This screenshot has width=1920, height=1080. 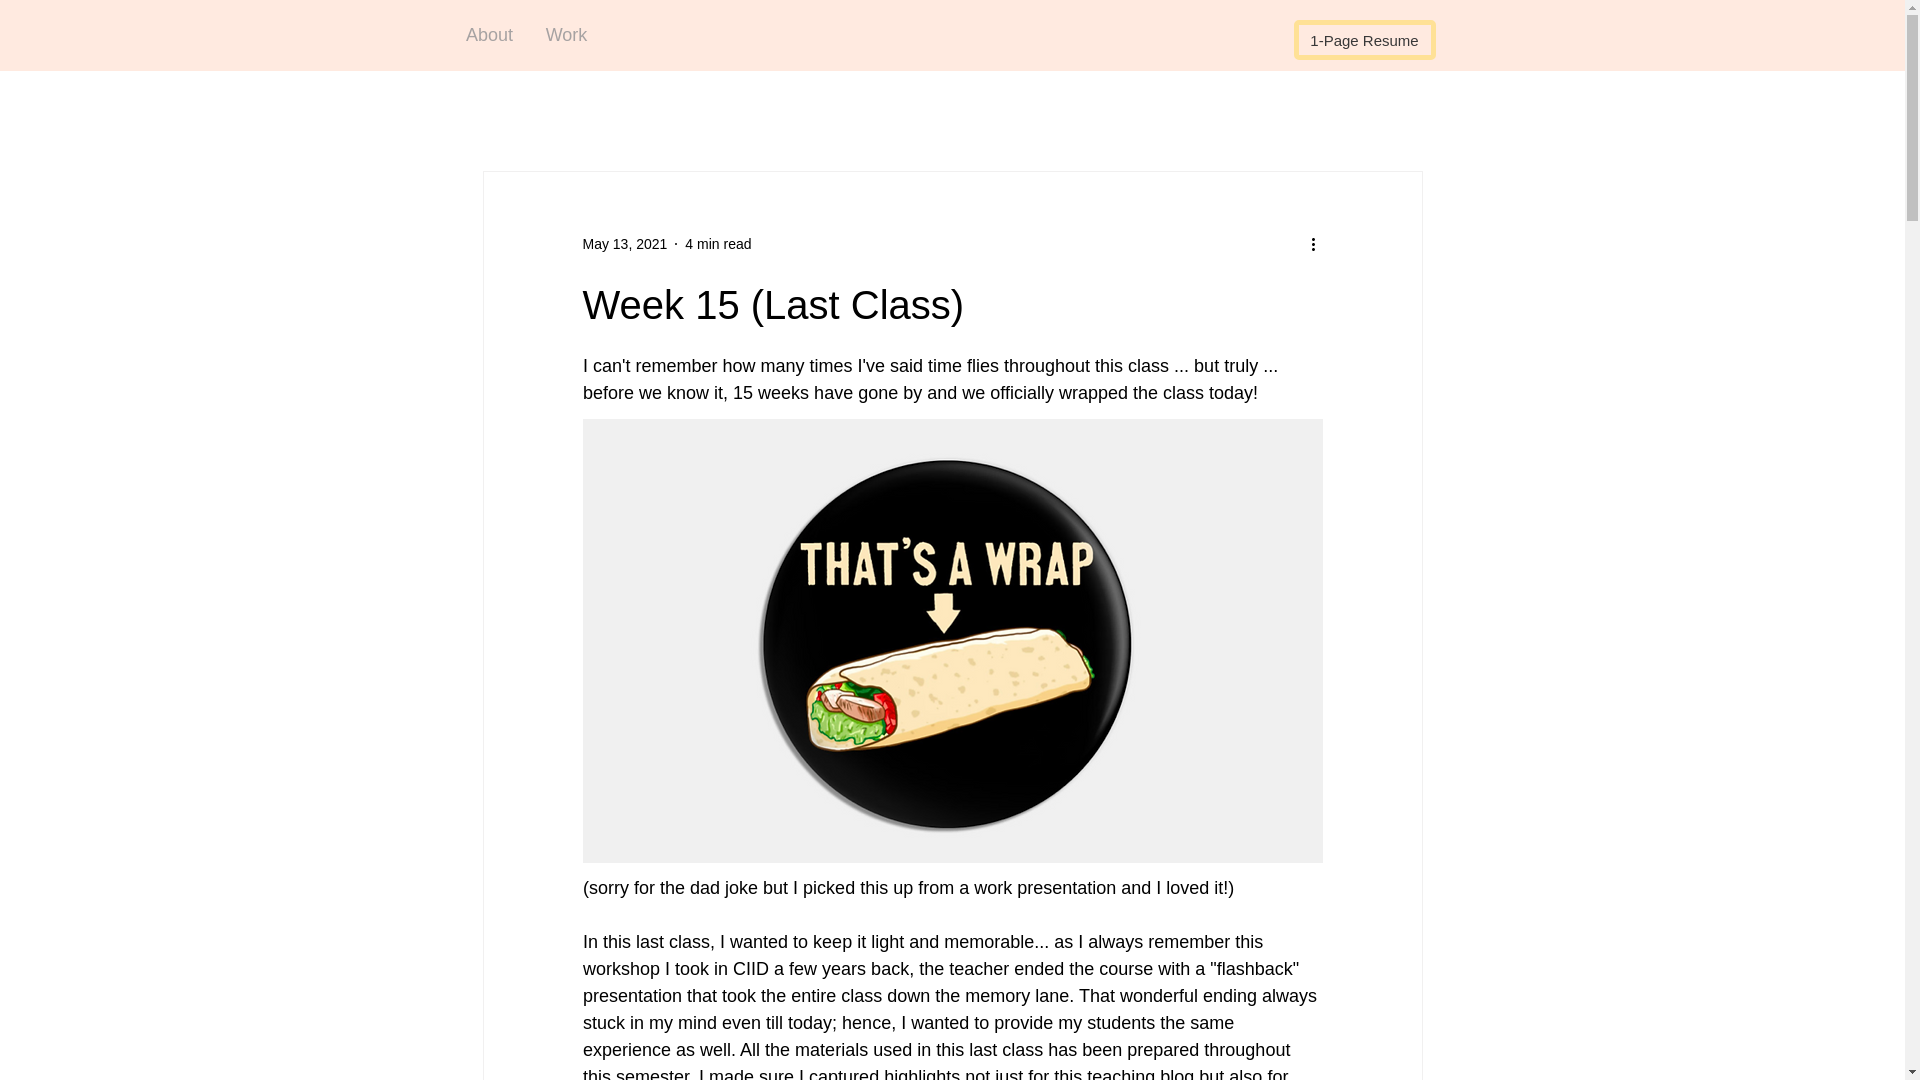 What do you see at coordinates (566, 34) in the screenshot?
I see `Work` at bounding box center [566, 34].